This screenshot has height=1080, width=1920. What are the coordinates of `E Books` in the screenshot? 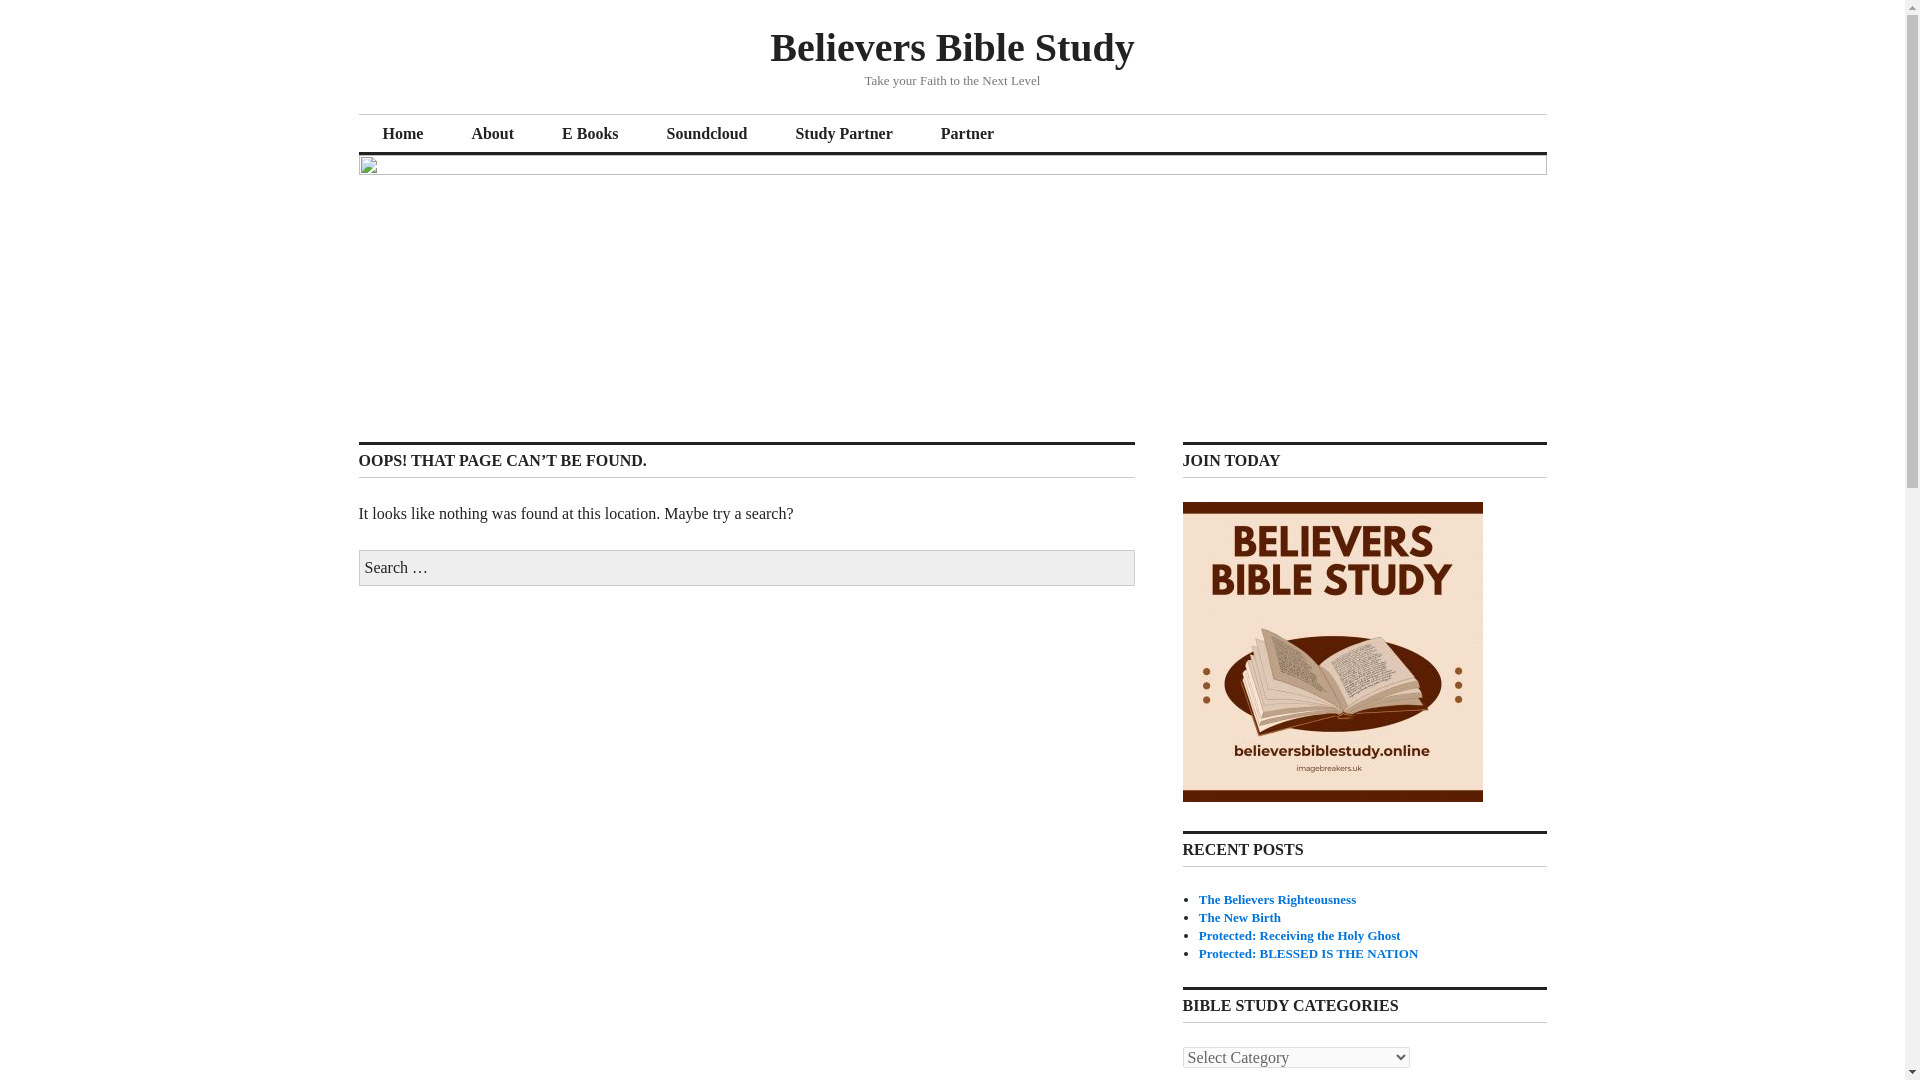 It's located at (589, 134).